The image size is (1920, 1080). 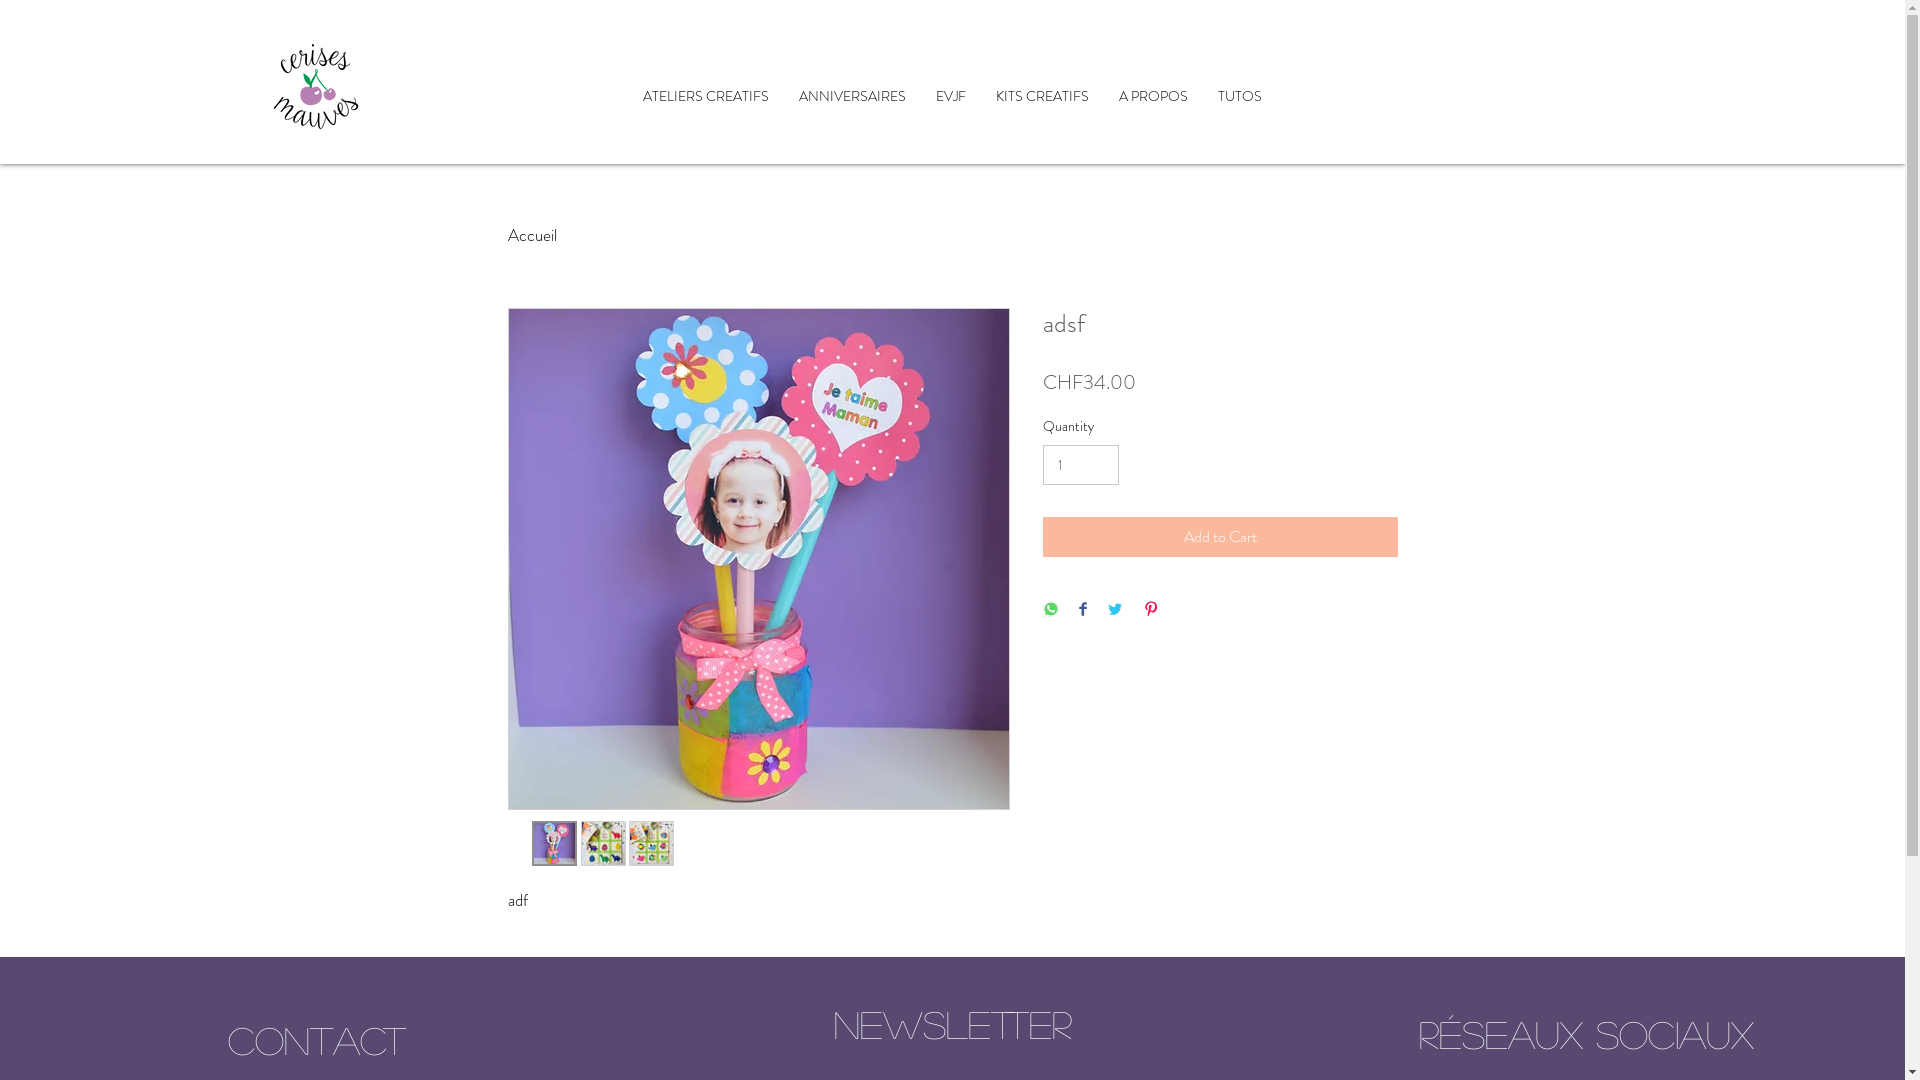 I want to click on A PROPOS, so click(x=1154, y=96).